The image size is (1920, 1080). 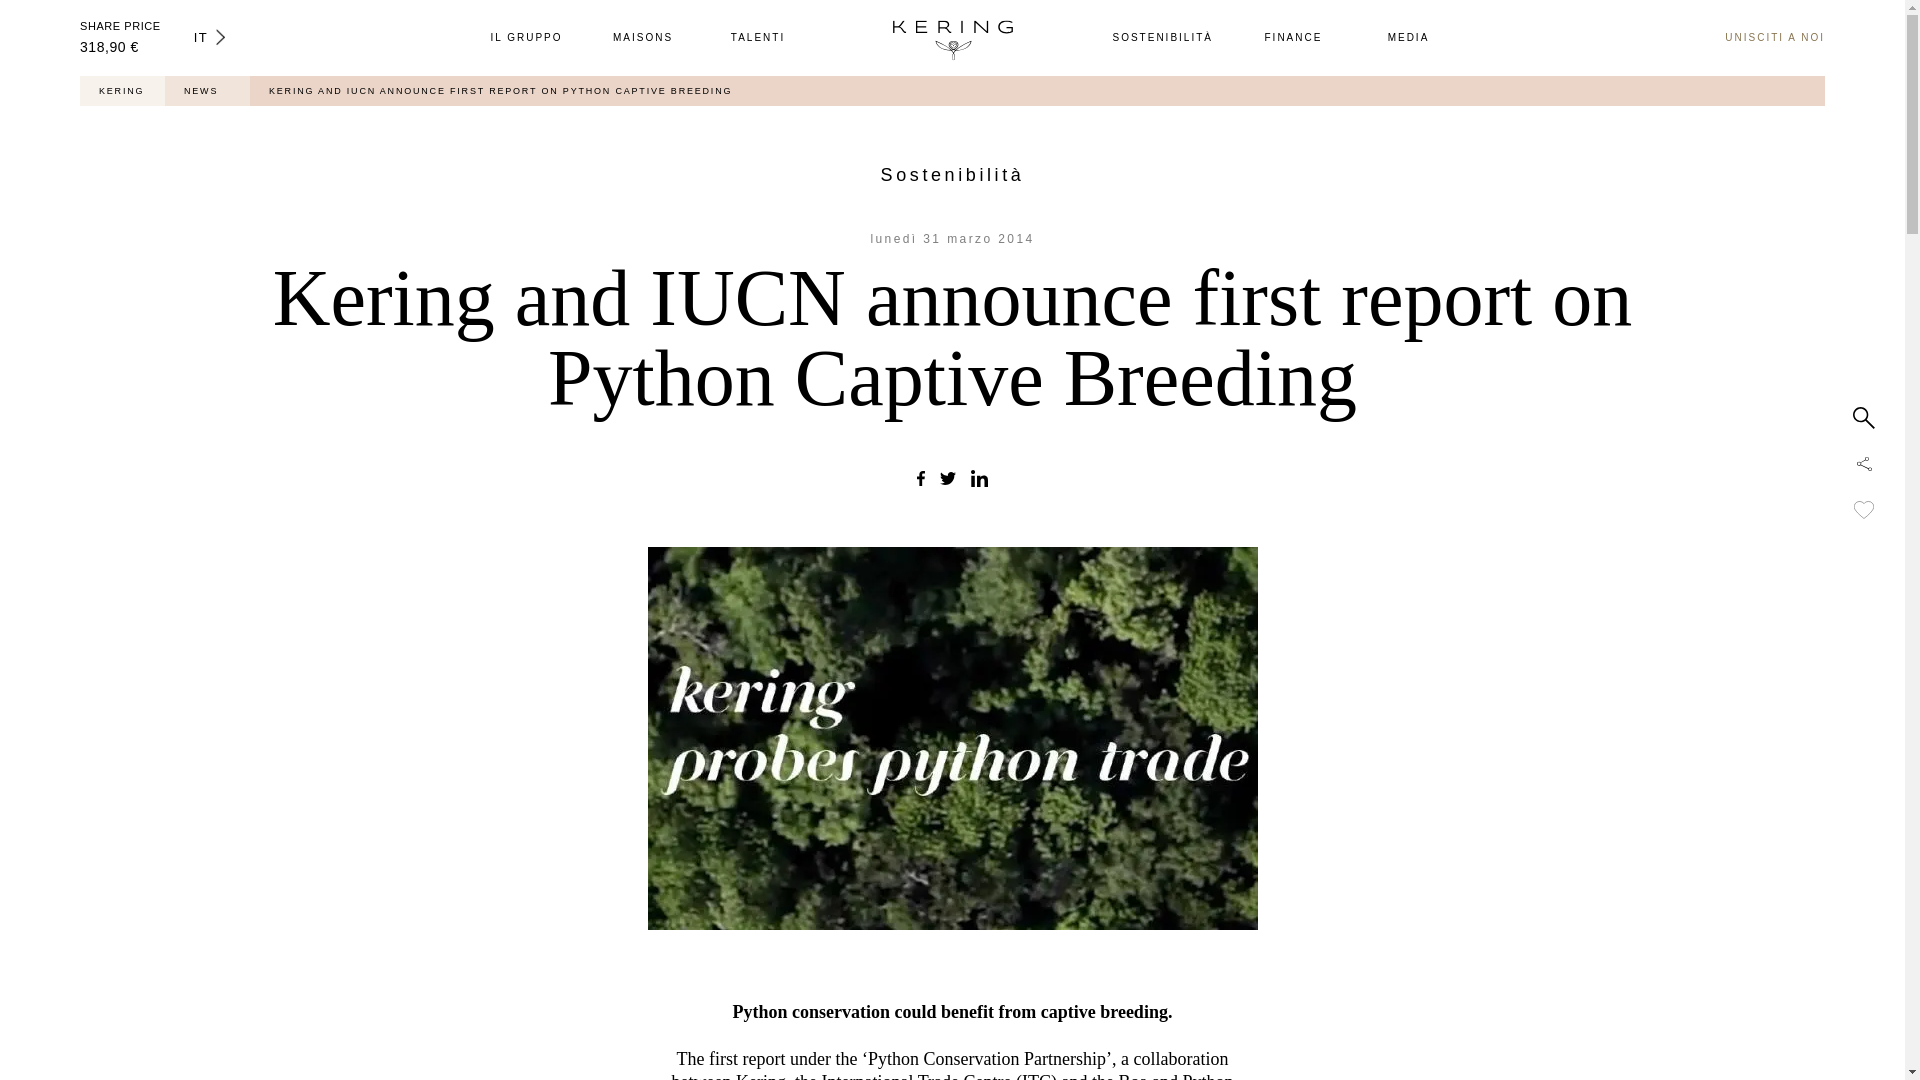 What do you see at coordinates (122, 91) in the screenshot?
I see `KERING` at bounding box center [122, 91].